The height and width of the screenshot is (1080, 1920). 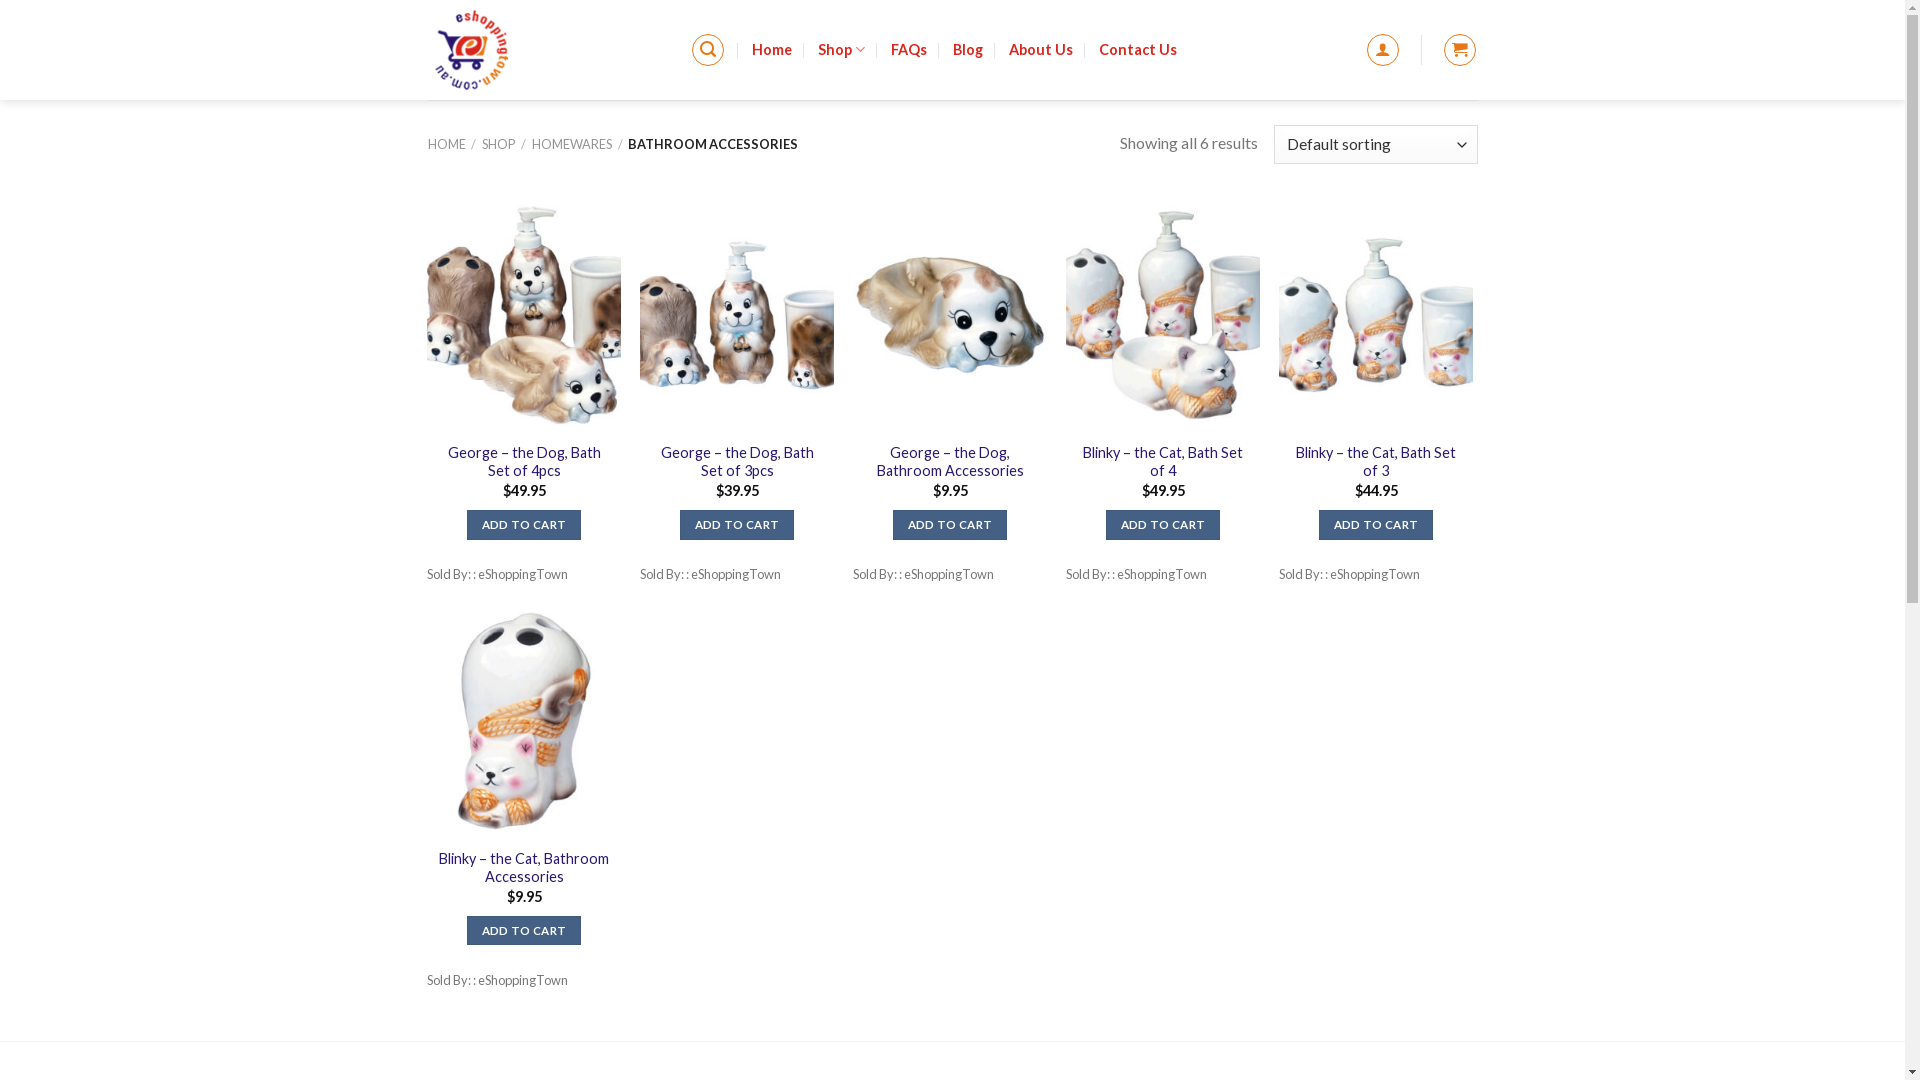 I want to click on FAQs, so click(x=909, y=50).